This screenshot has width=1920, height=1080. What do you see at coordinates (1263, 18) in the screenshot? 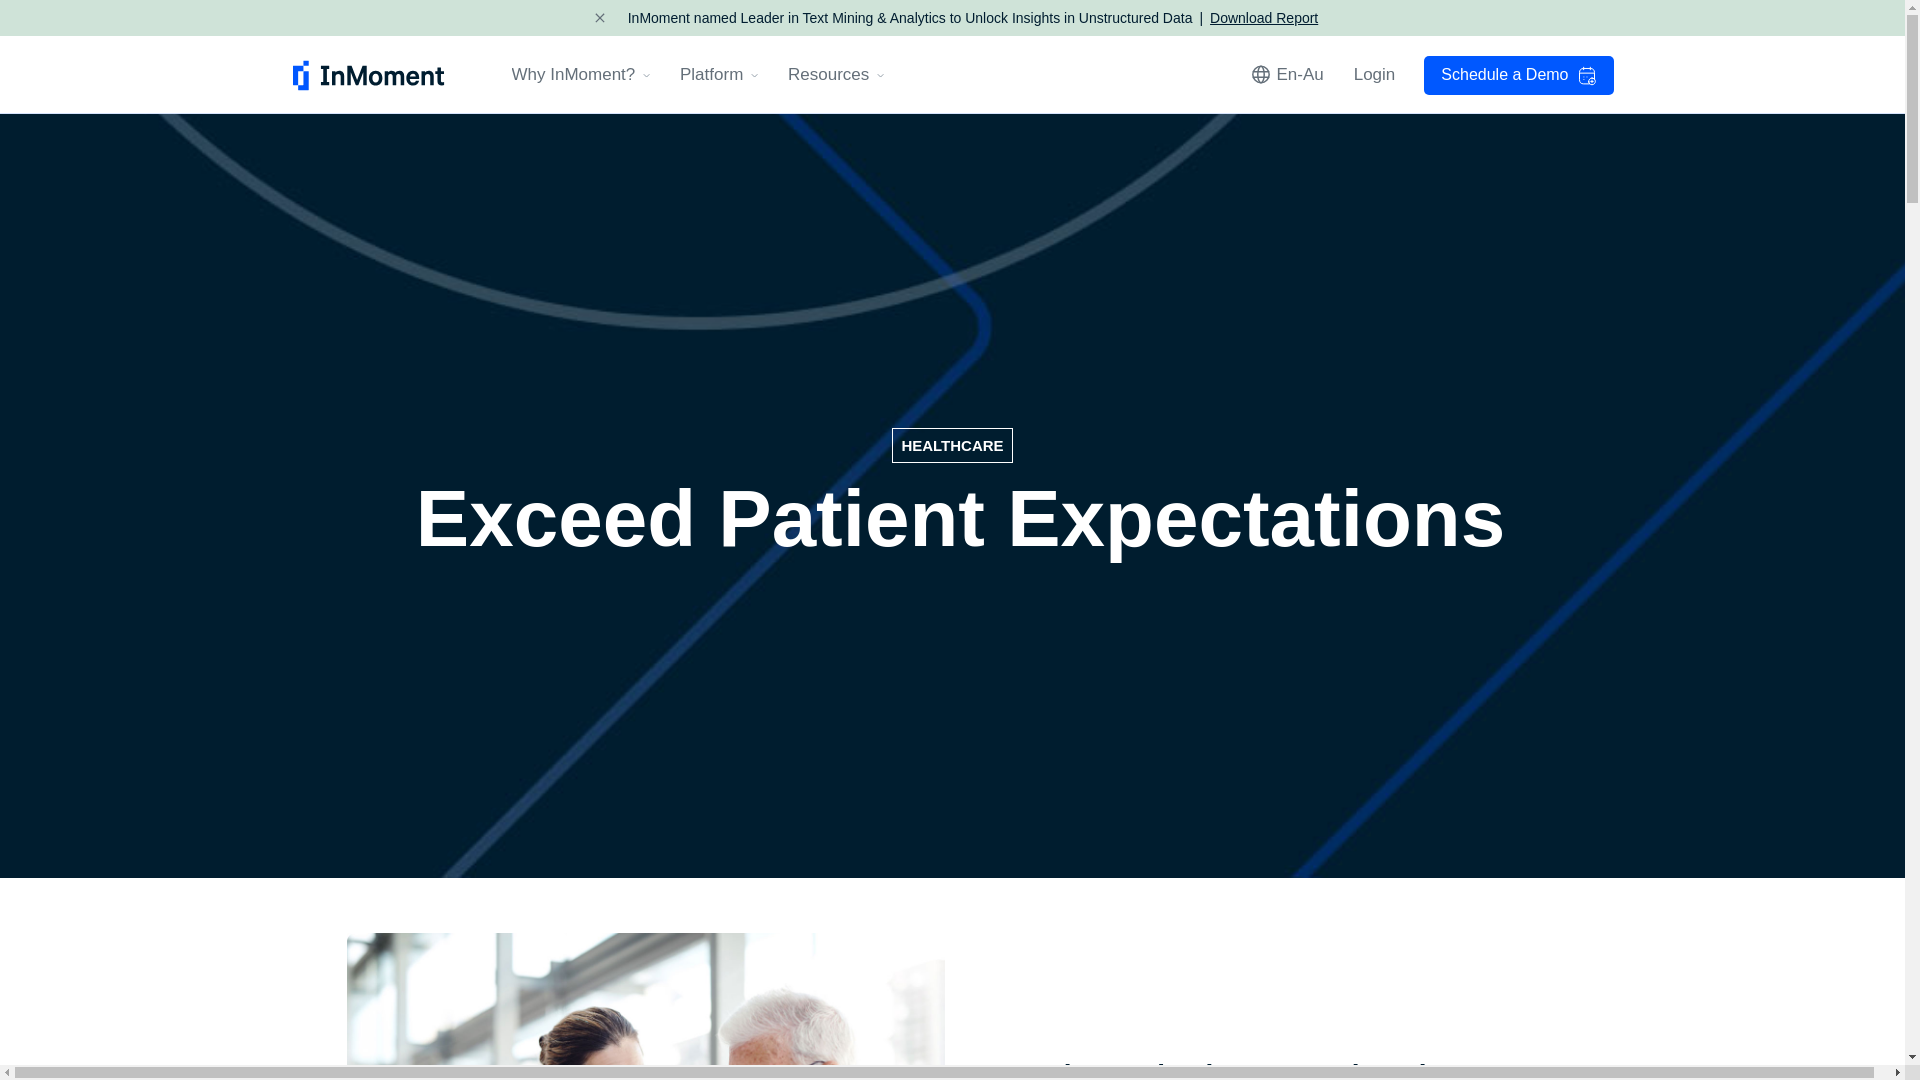
I see `Download Report` at bounding box center [1263, 18].